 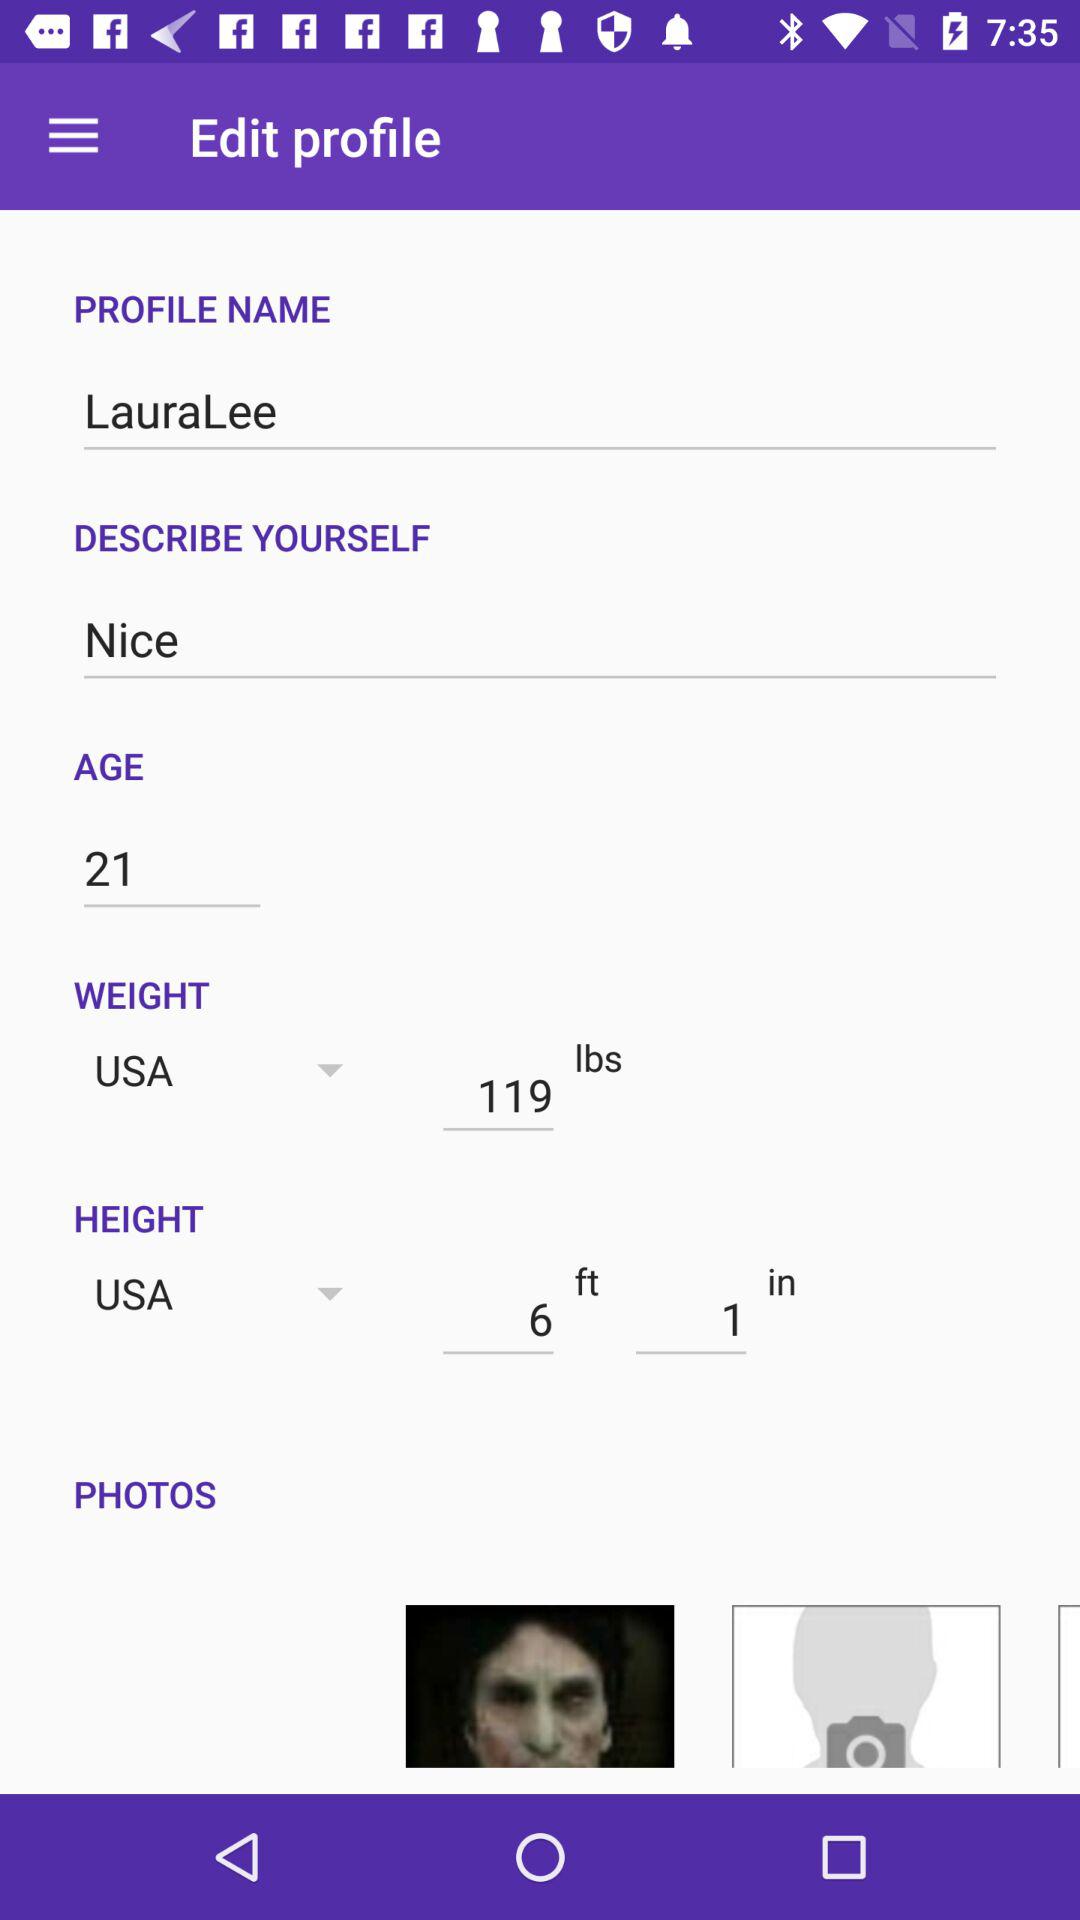 What do you see at coordinates (540, 410) in the screenshot?
I see `turn on icon above the describe yourself icon` at bounding box center [540, 410].